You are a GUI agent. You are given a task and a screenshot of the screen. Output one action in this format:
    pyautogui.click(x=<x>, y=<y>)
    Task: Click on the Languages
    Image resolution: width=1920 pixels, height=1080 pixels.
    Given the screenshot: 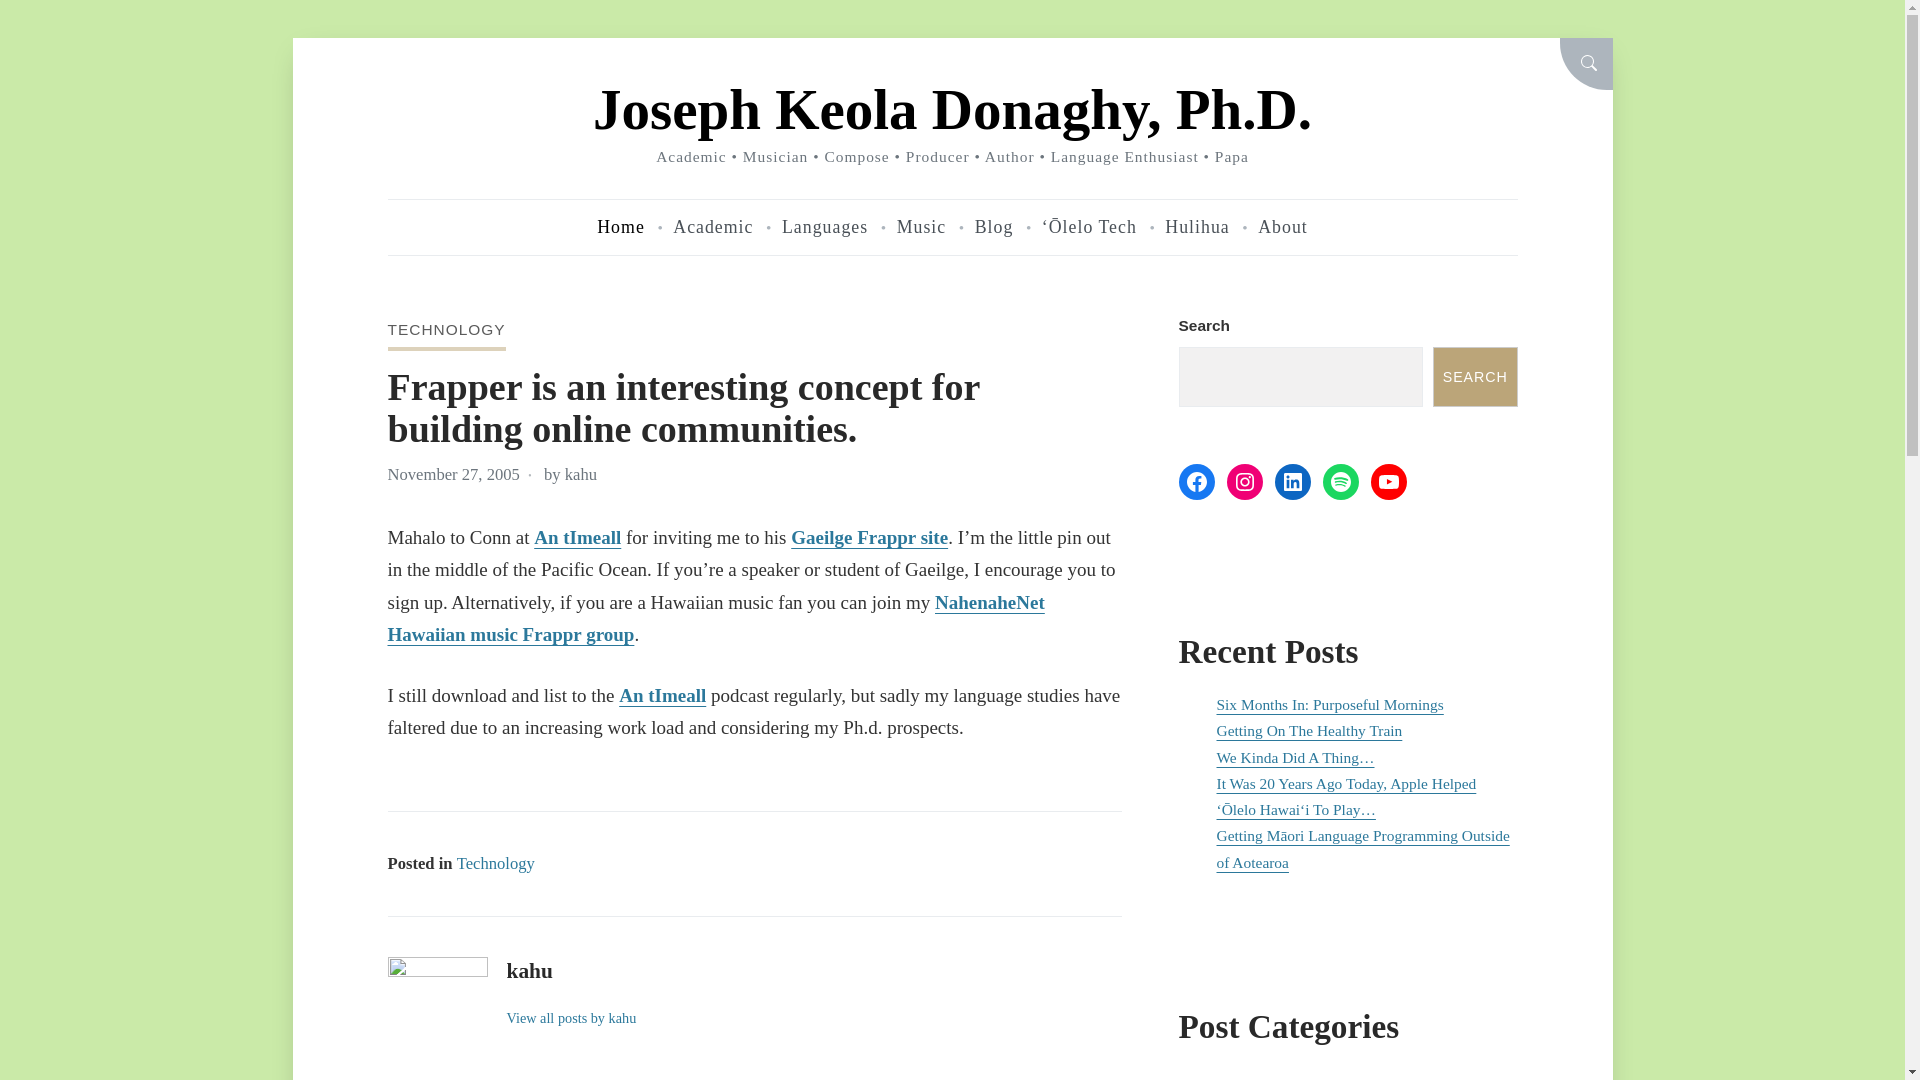 What is the action you would take?
    pyautogui.click(x=824, y=227)
    